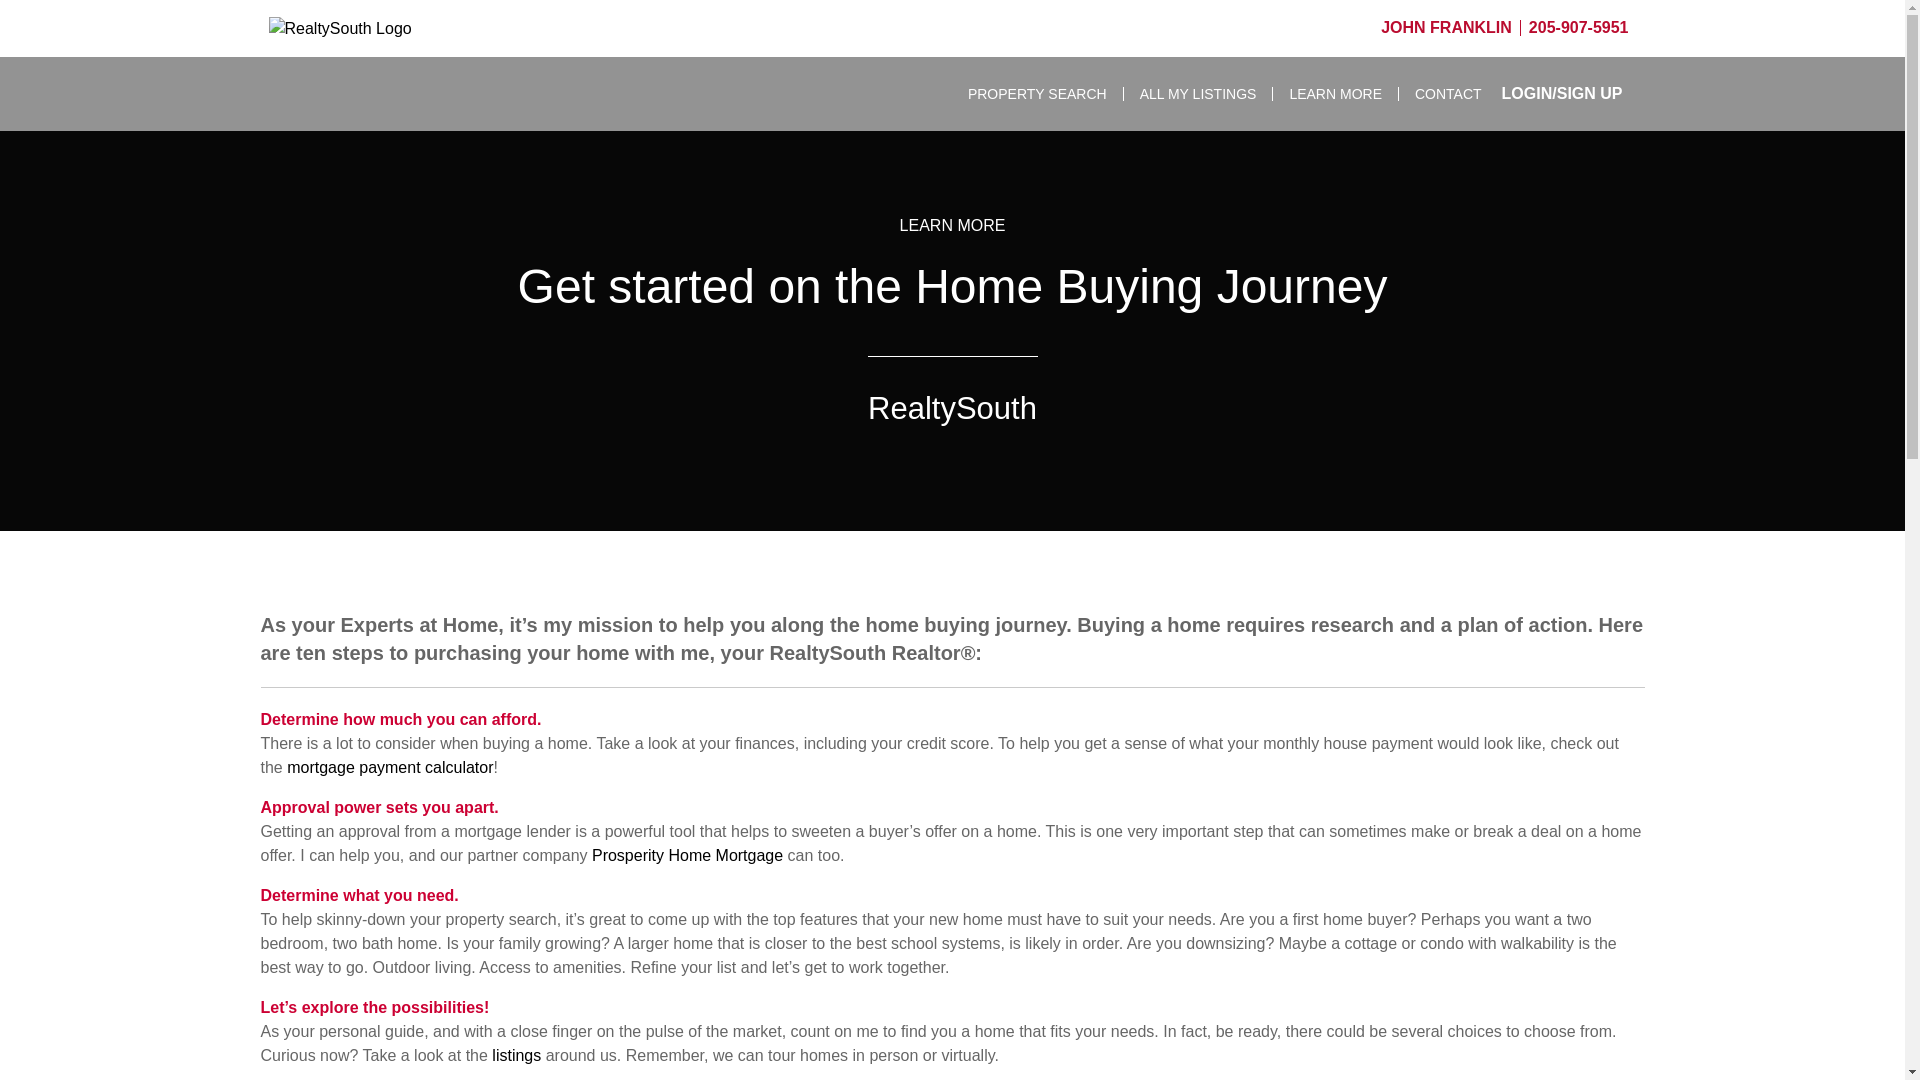 Image resolution: width=1920 pixels, height=1080 pixels. I want to click on LEARN MORE, so click(1336, 94).